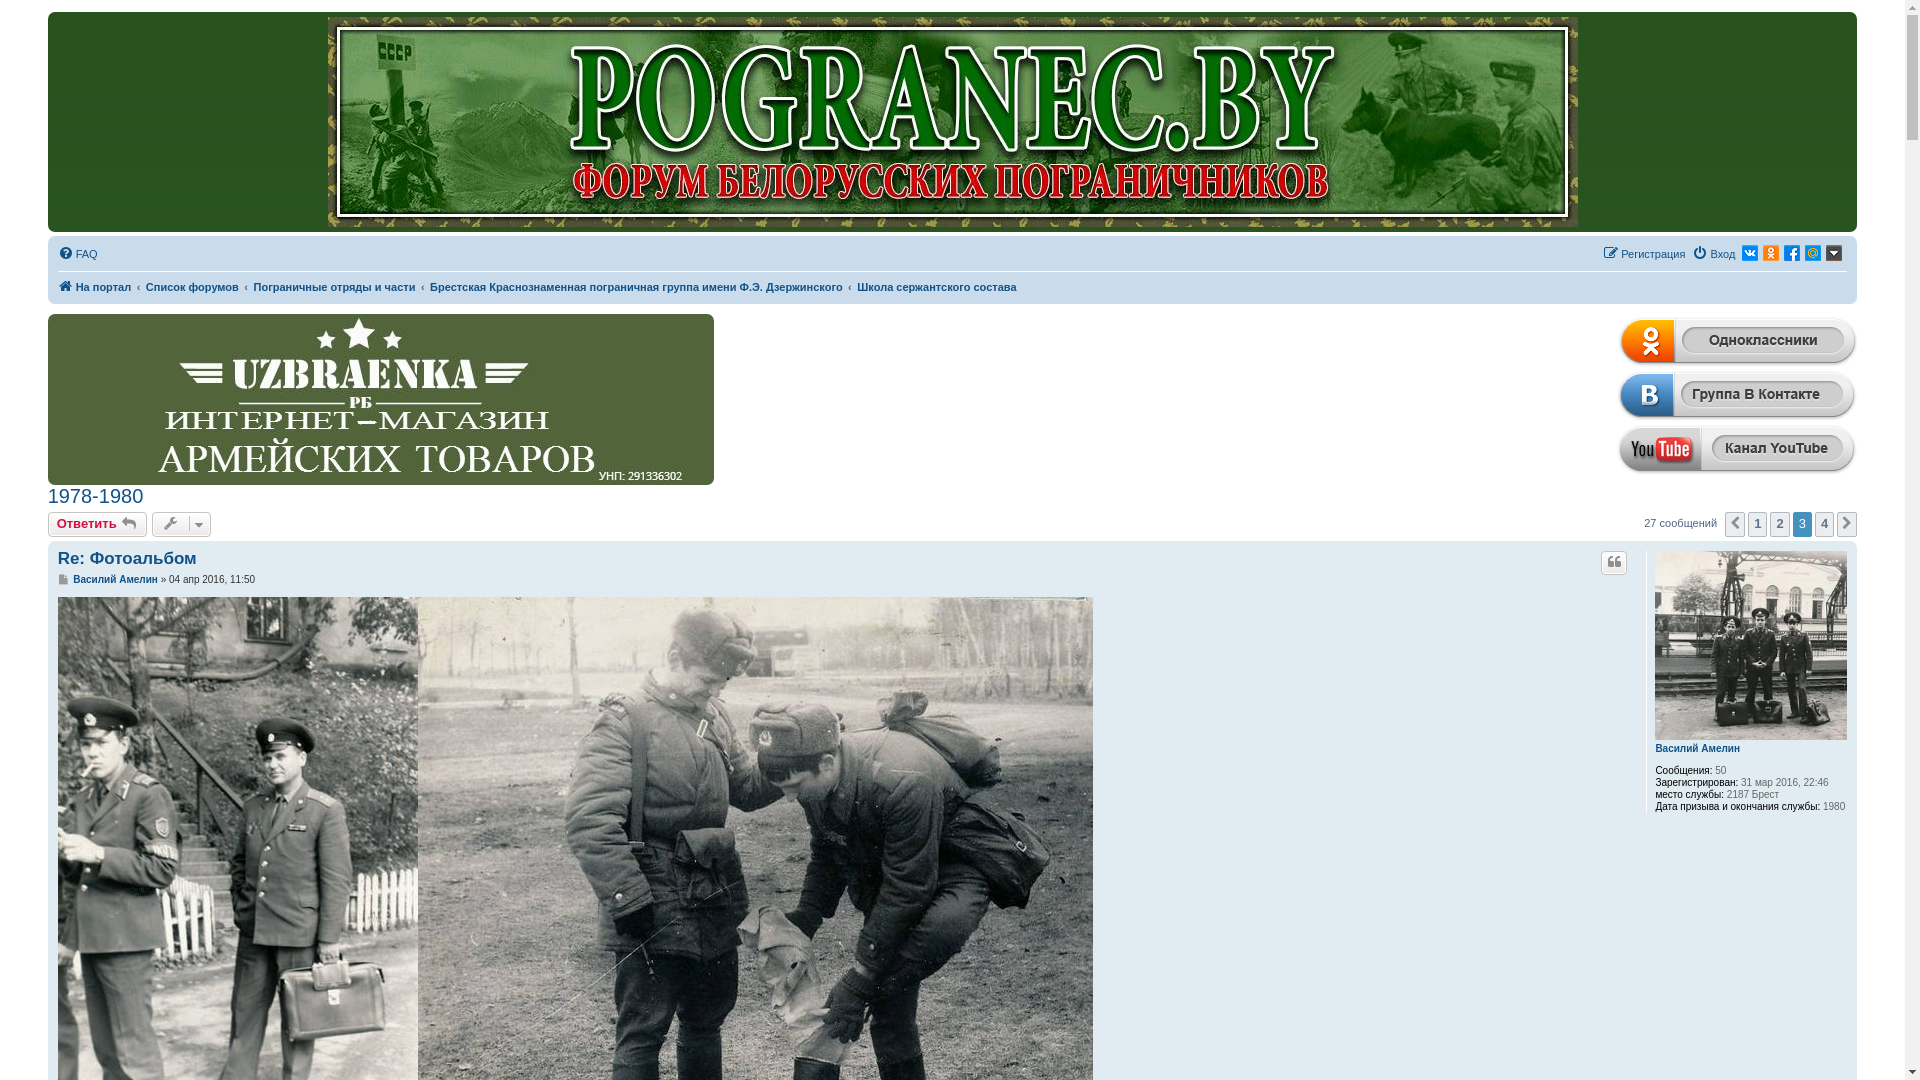  I want to click on VK, so click(1750, 253).